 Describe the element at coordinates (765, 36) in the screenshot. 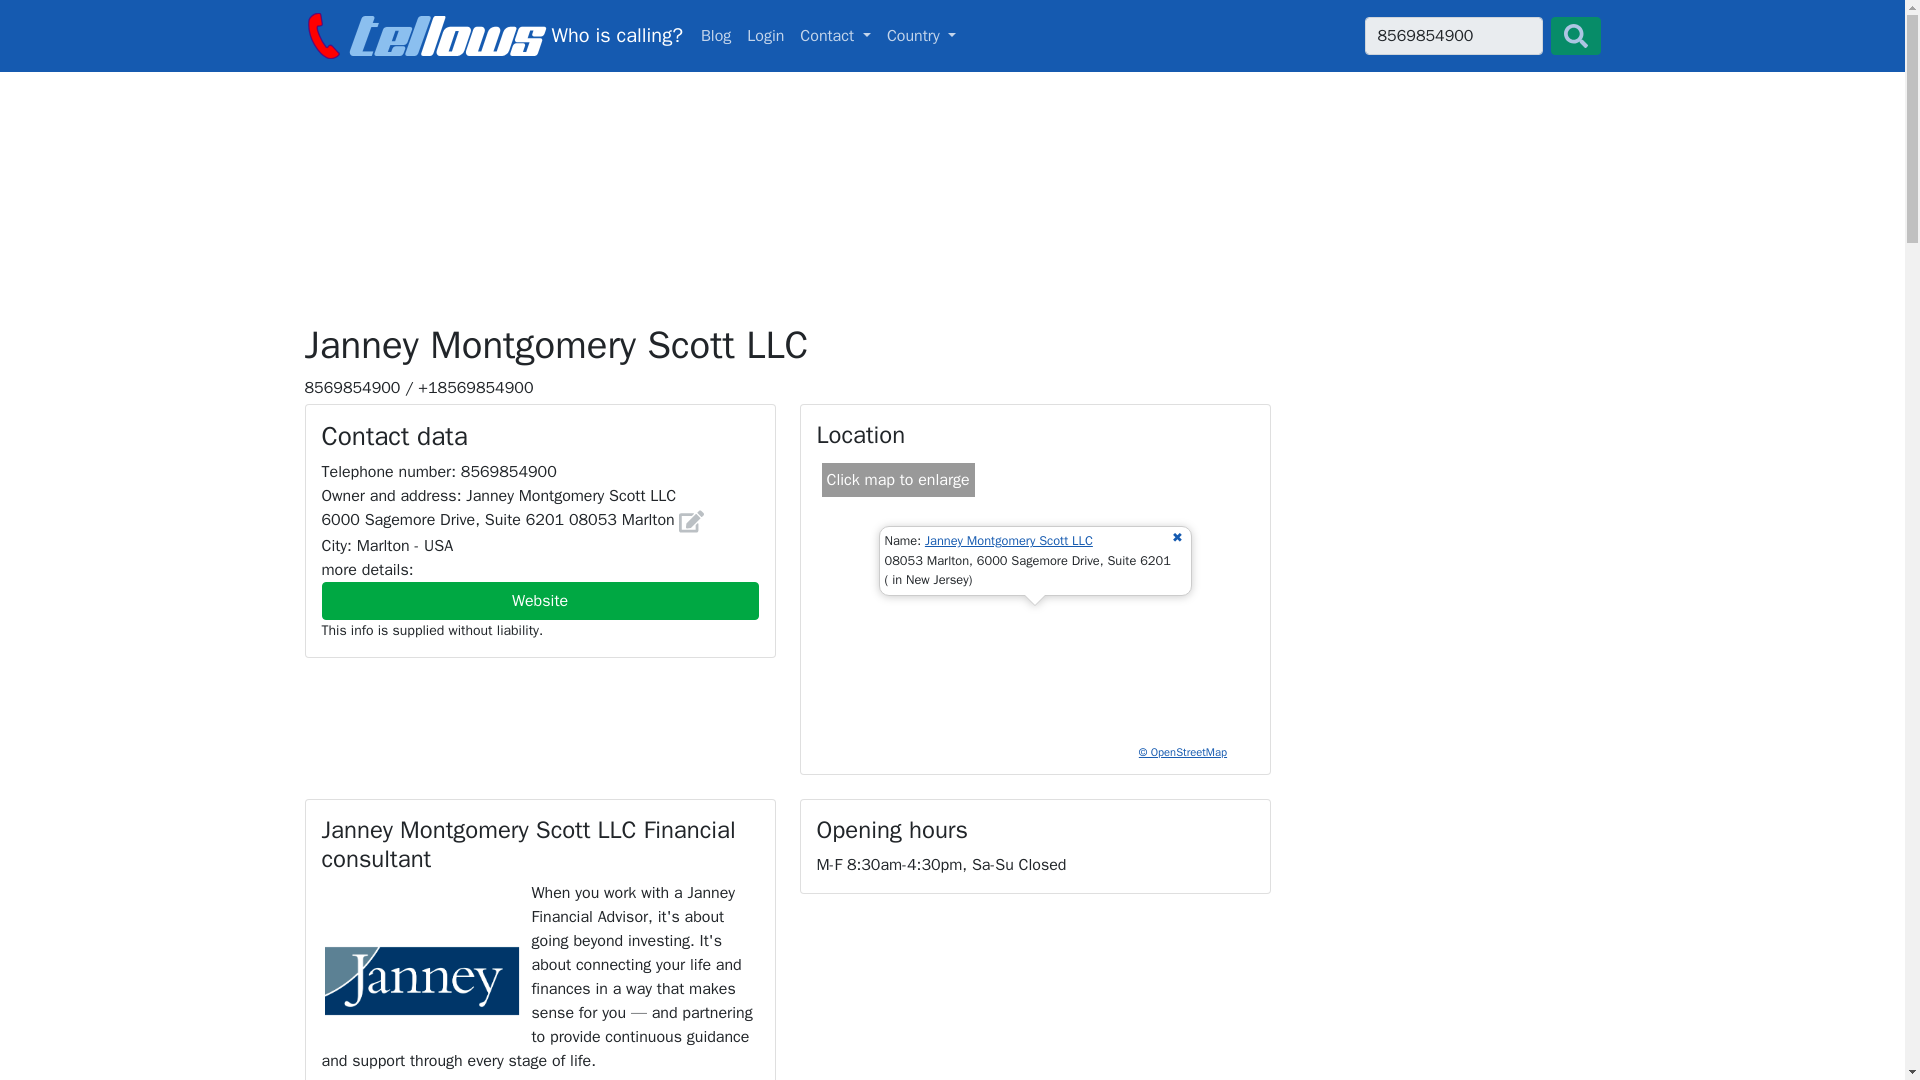

I see `Login` at that location.